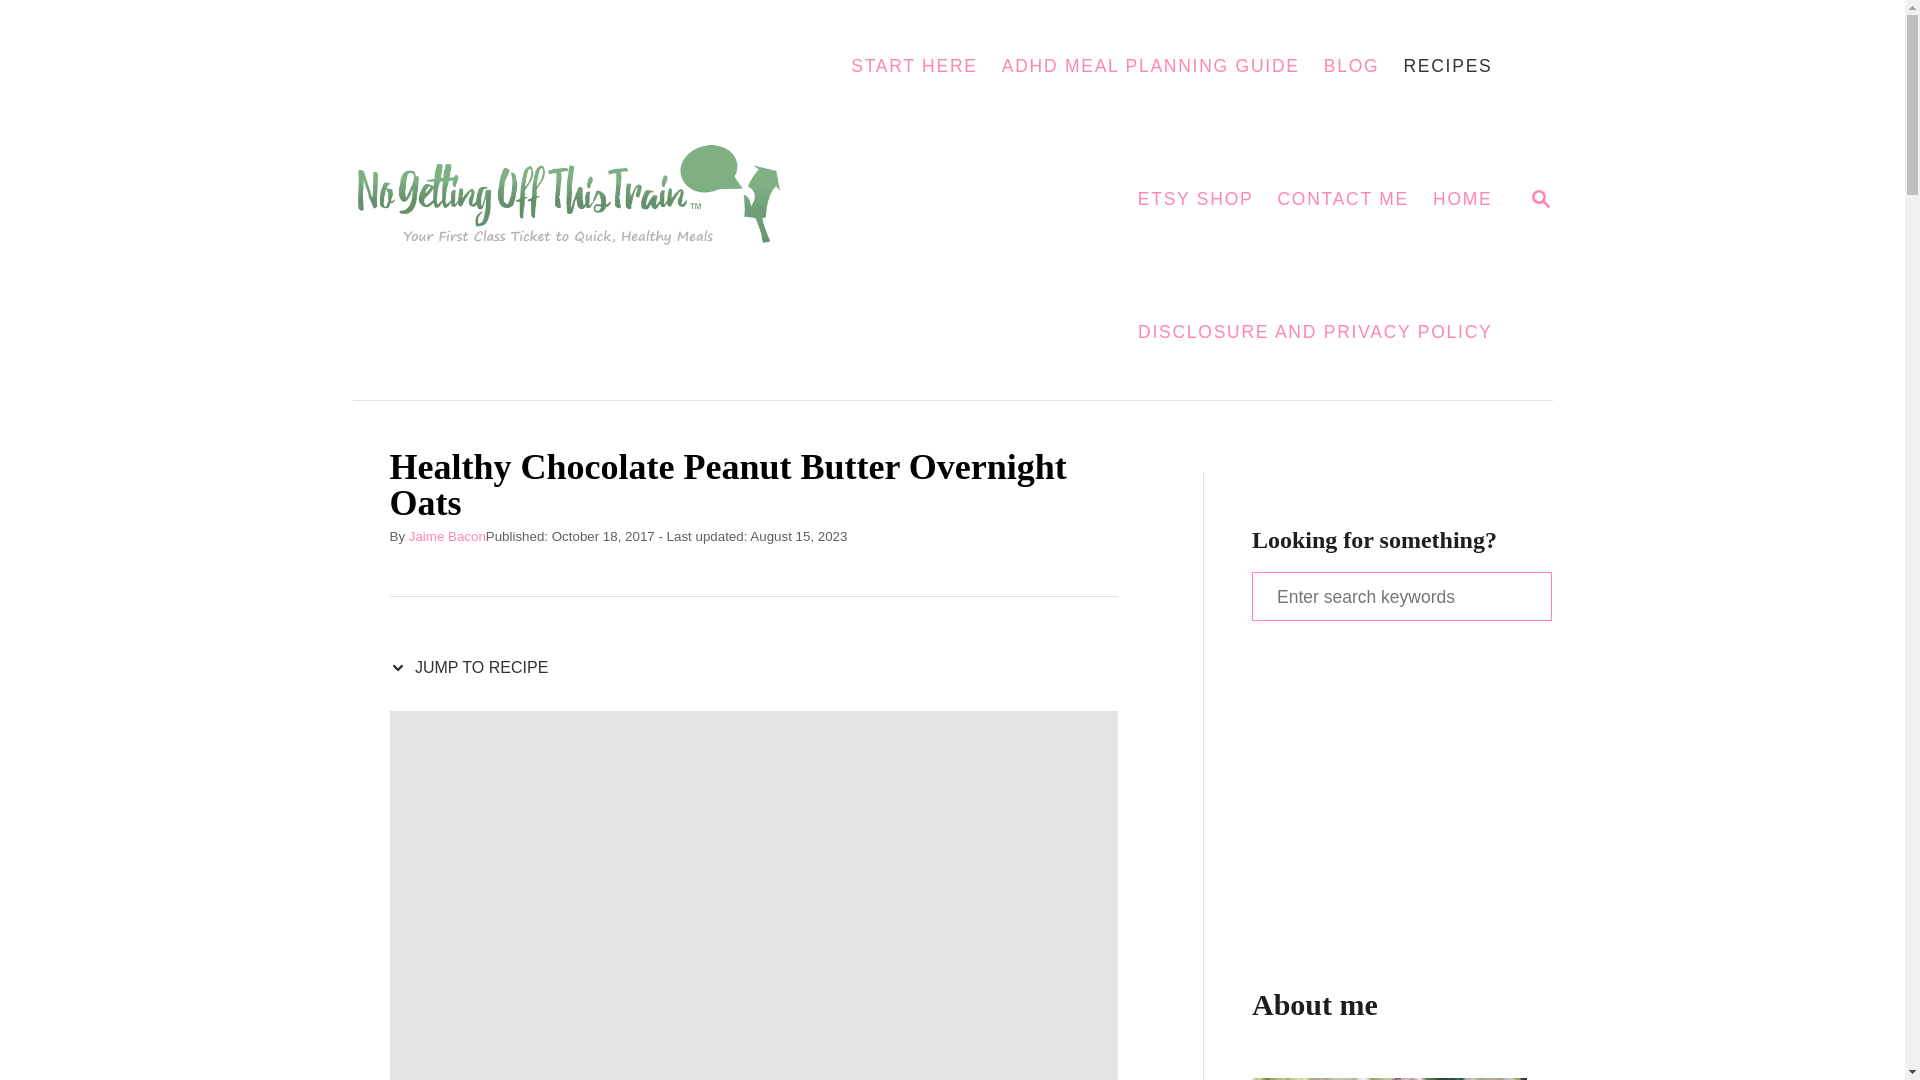  I want to click on DISCLOSURE AND PRIVACY POLICY, so click(1315, 332).